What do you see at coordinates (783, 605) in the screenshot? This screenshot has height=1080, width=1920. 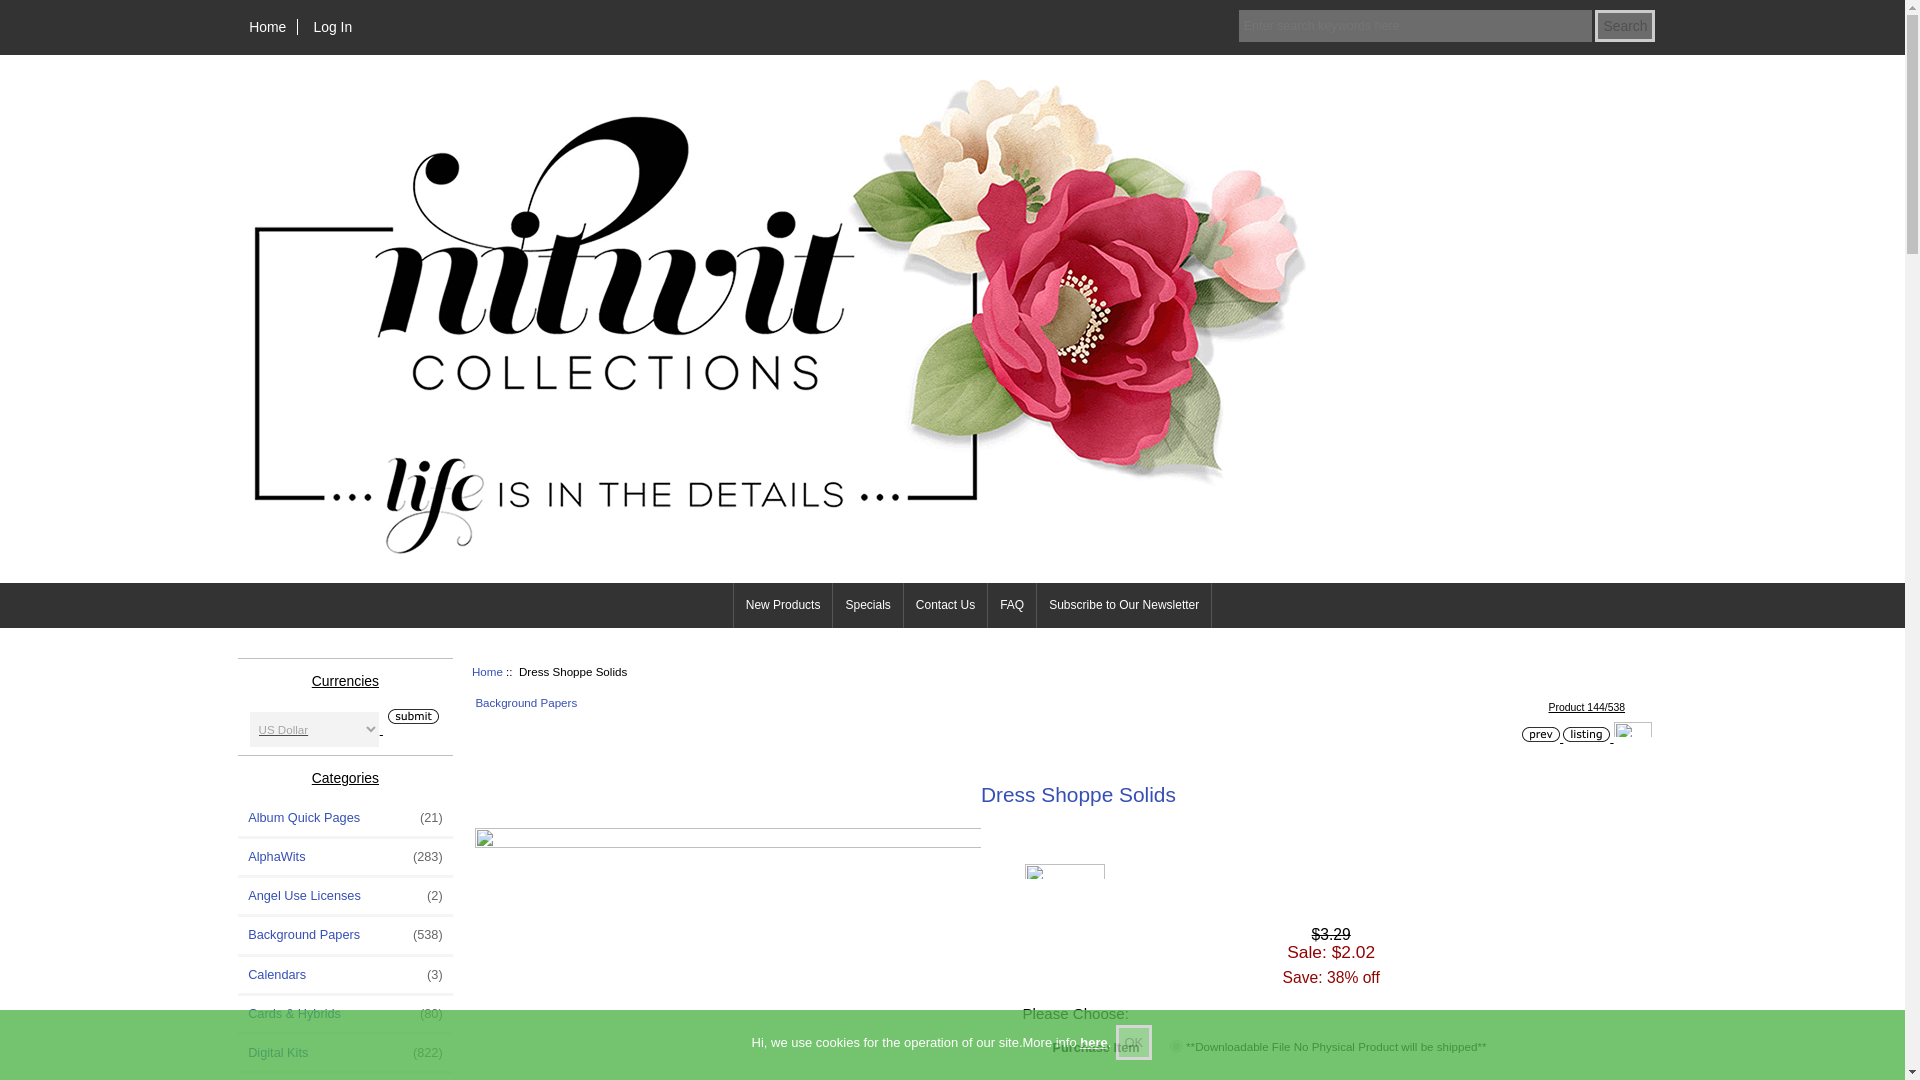 I see `New Products` at bounding box center [783, 605].